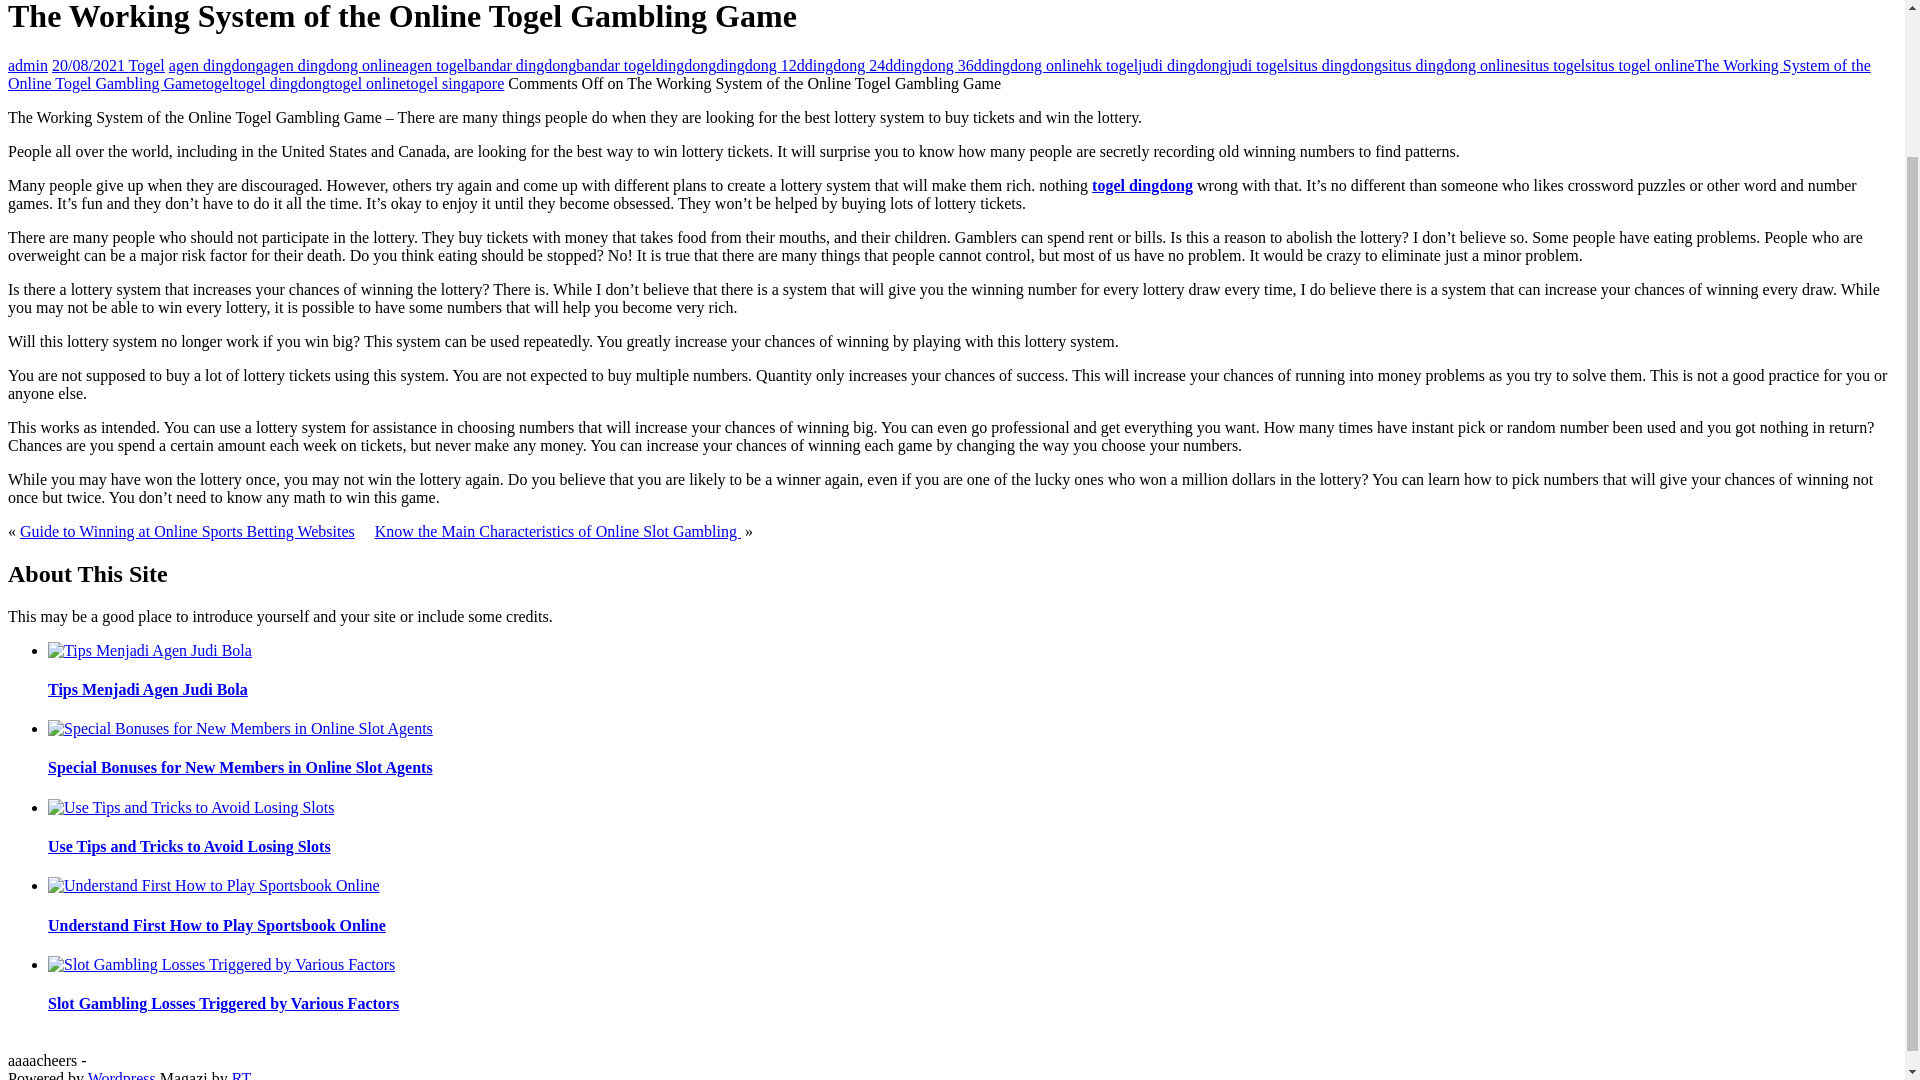 The image size is (1920, 1080). Describe the element at coordinates (282, 82) in the screenshot. I see `togel dingdong` at that location.